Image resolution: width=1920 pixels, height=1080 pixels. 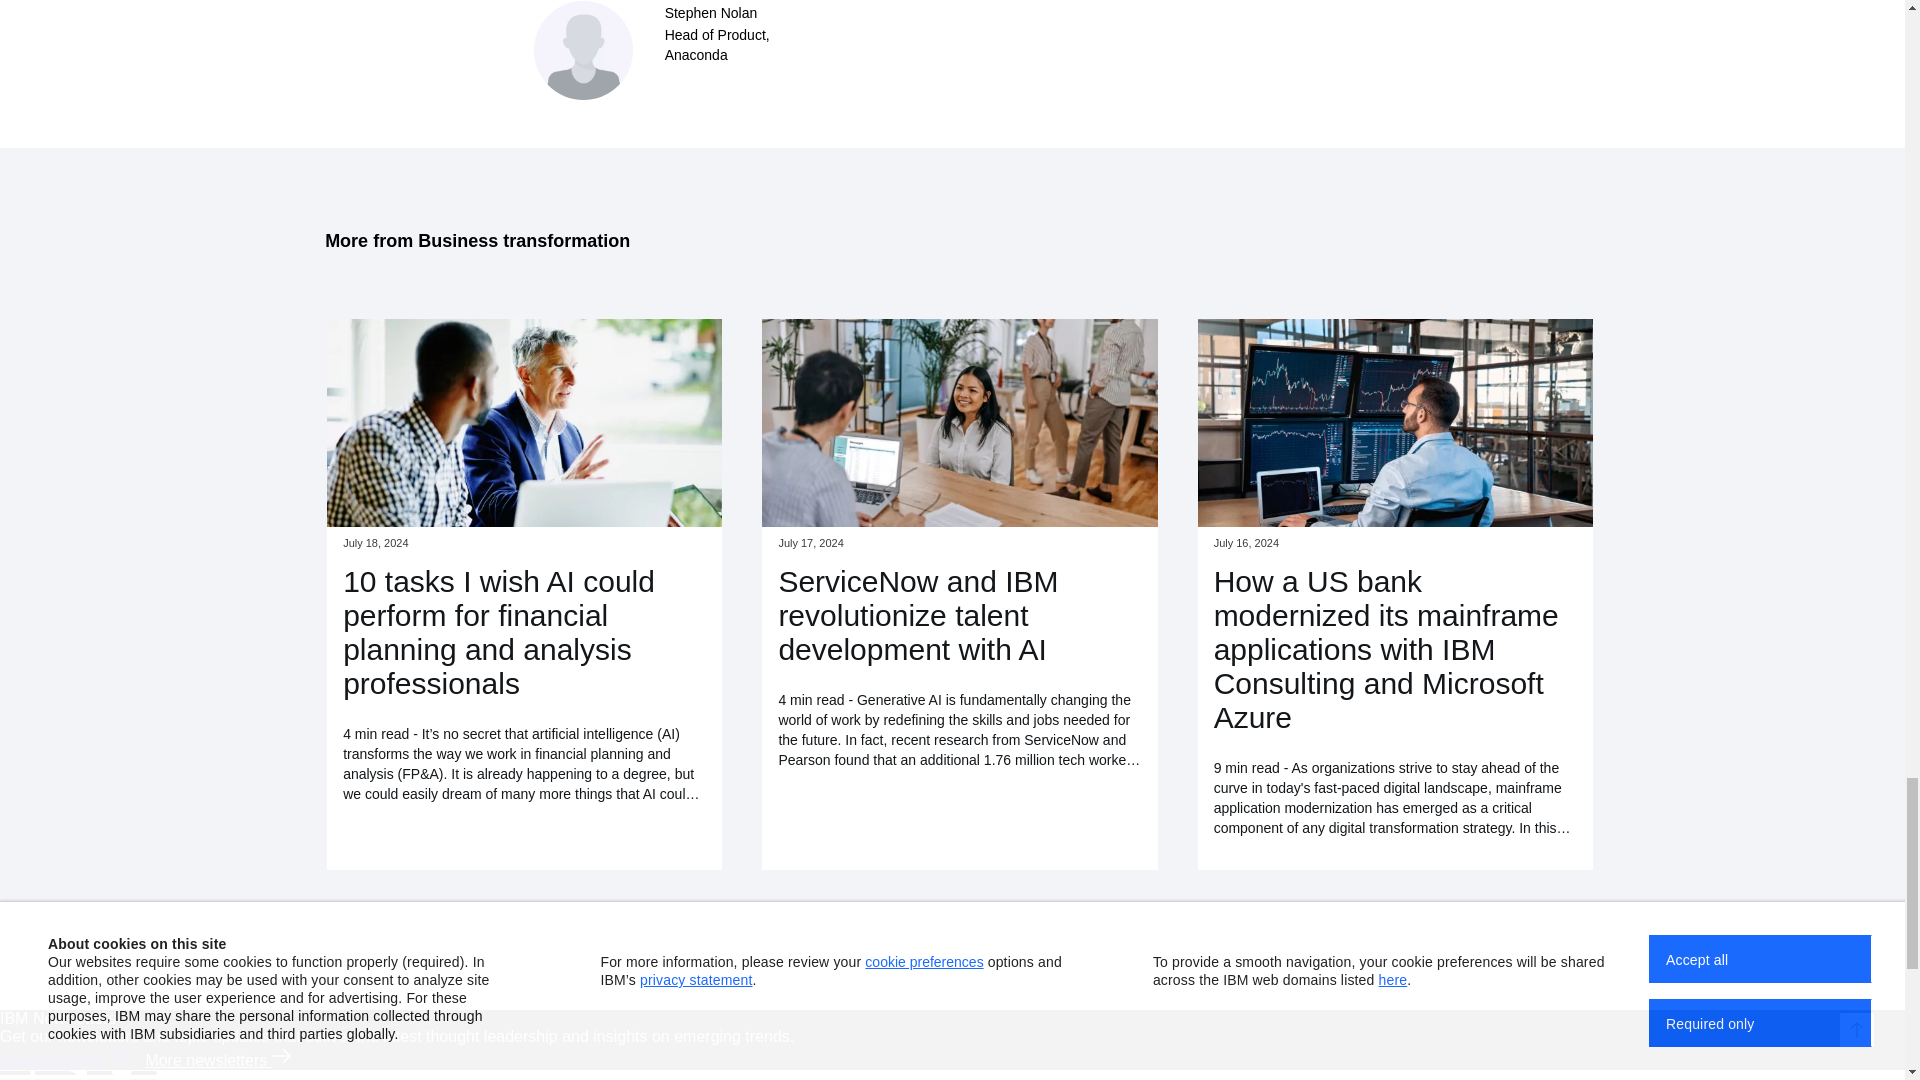 What do you see at coordinates (711, 12) in the screenshot?
I see `Stephen Nolan` at bounding box center [711, 12].